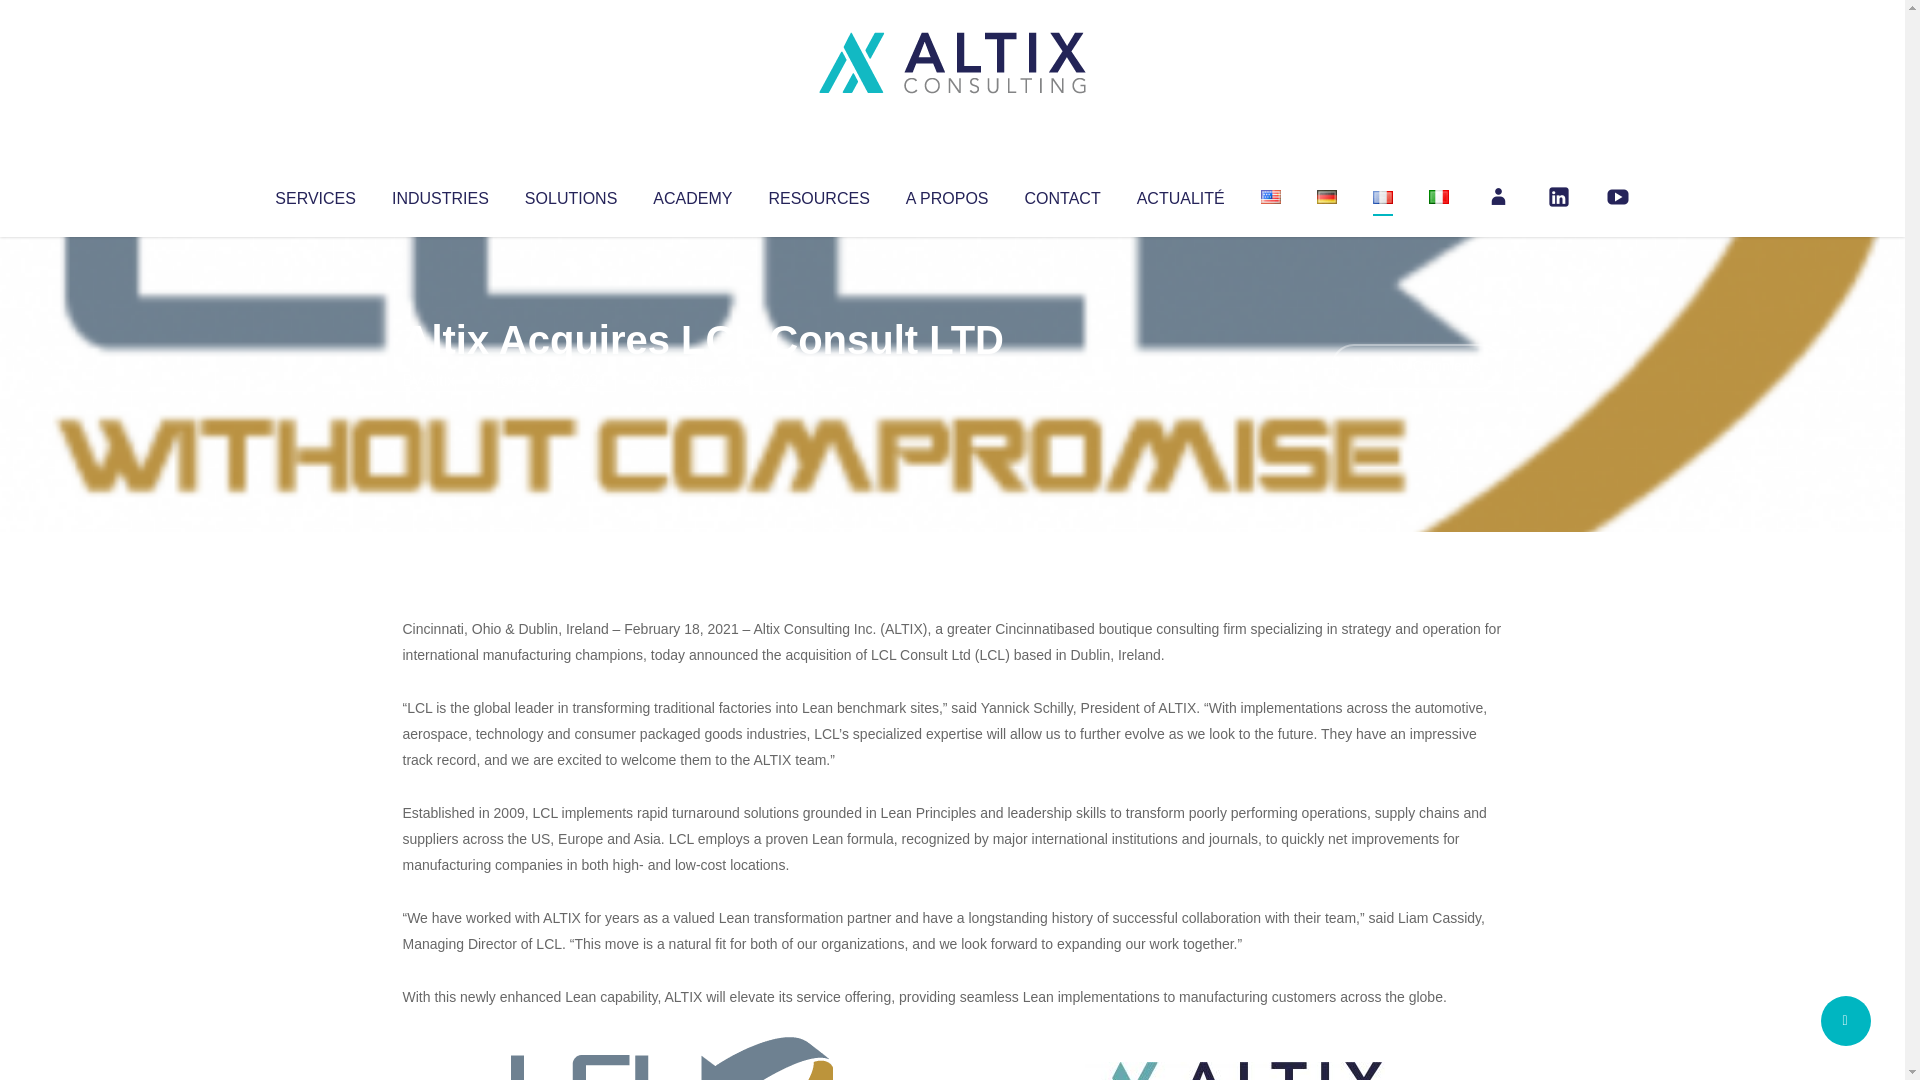 The height and width of the screenshot is (1080, 1920). What do you see at coordinates (692, 194) in the screenshot?
I see `ACADEMY` at bounding box center [692, 194].